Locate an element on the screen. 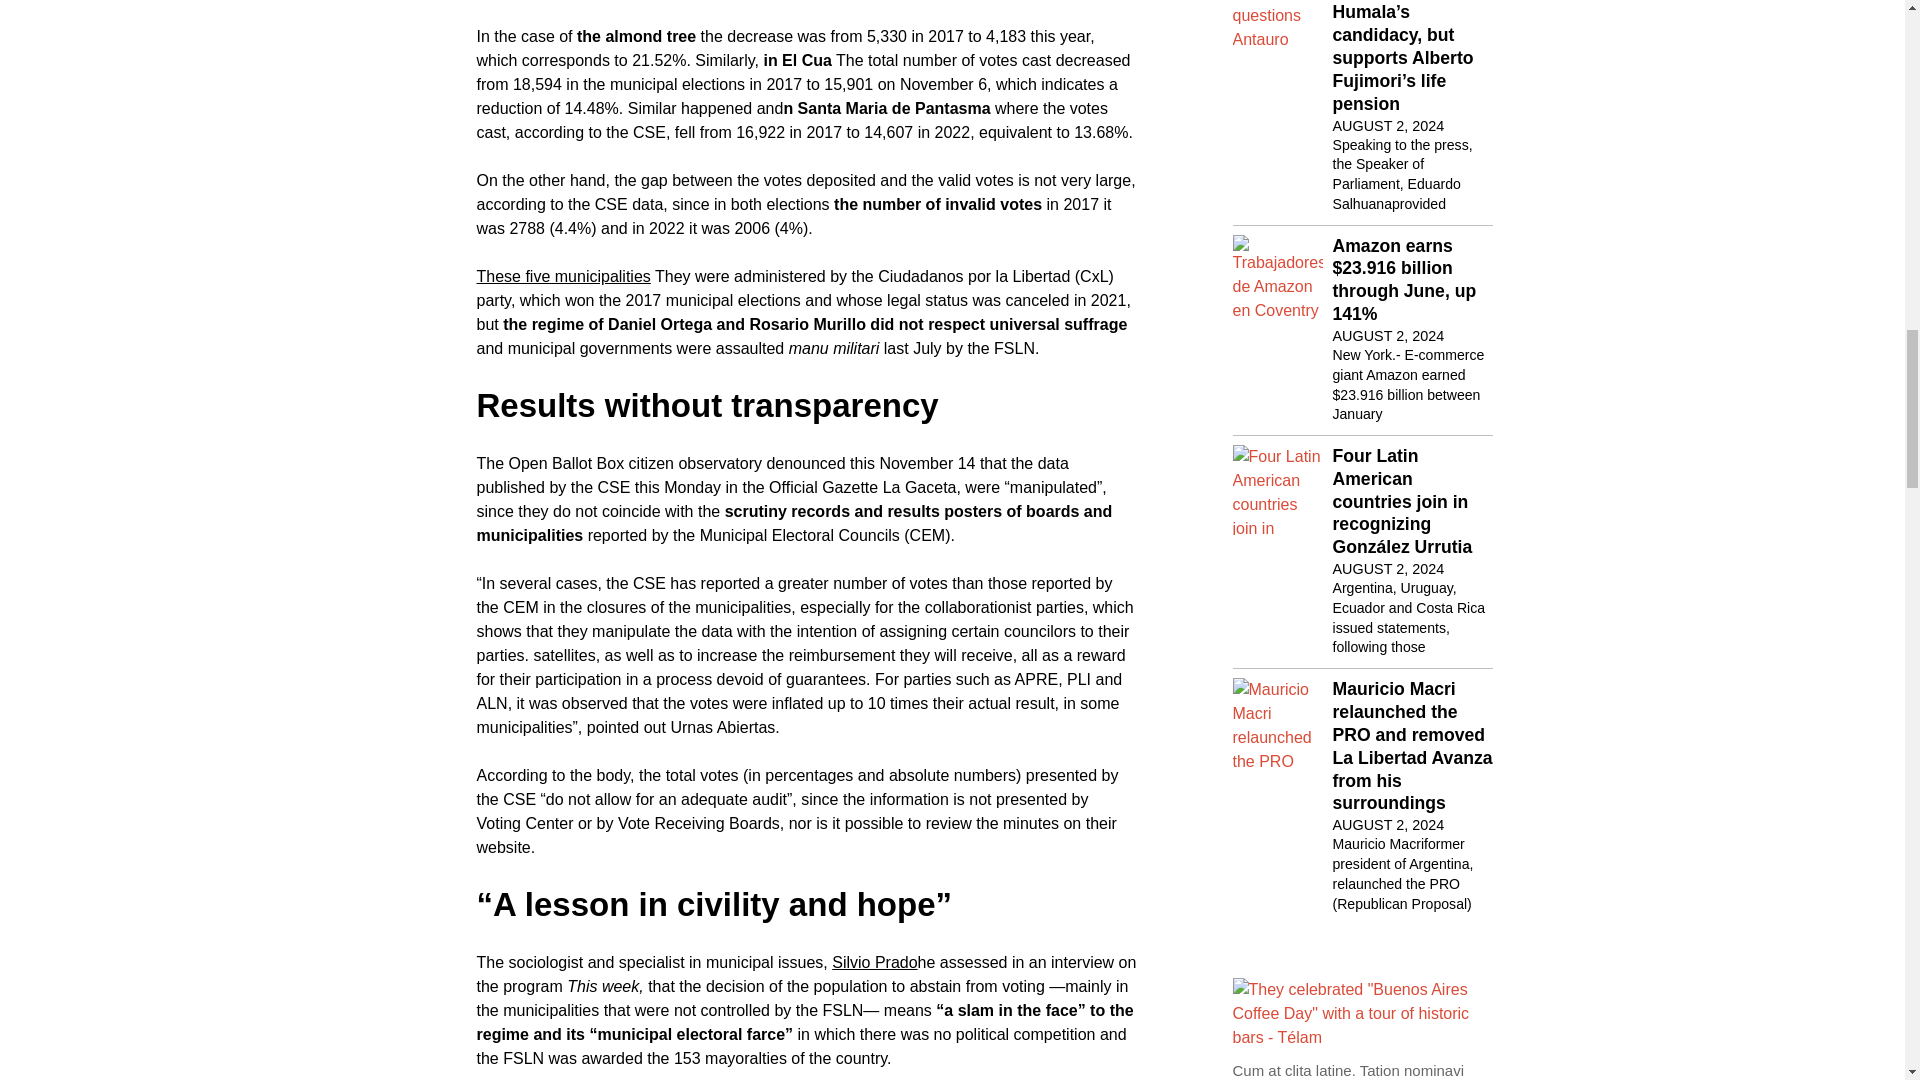 This screenshot has width=1920, height=1080. 02 Aug, 2024 18:06:45 is located at coordinates (1388, 336).